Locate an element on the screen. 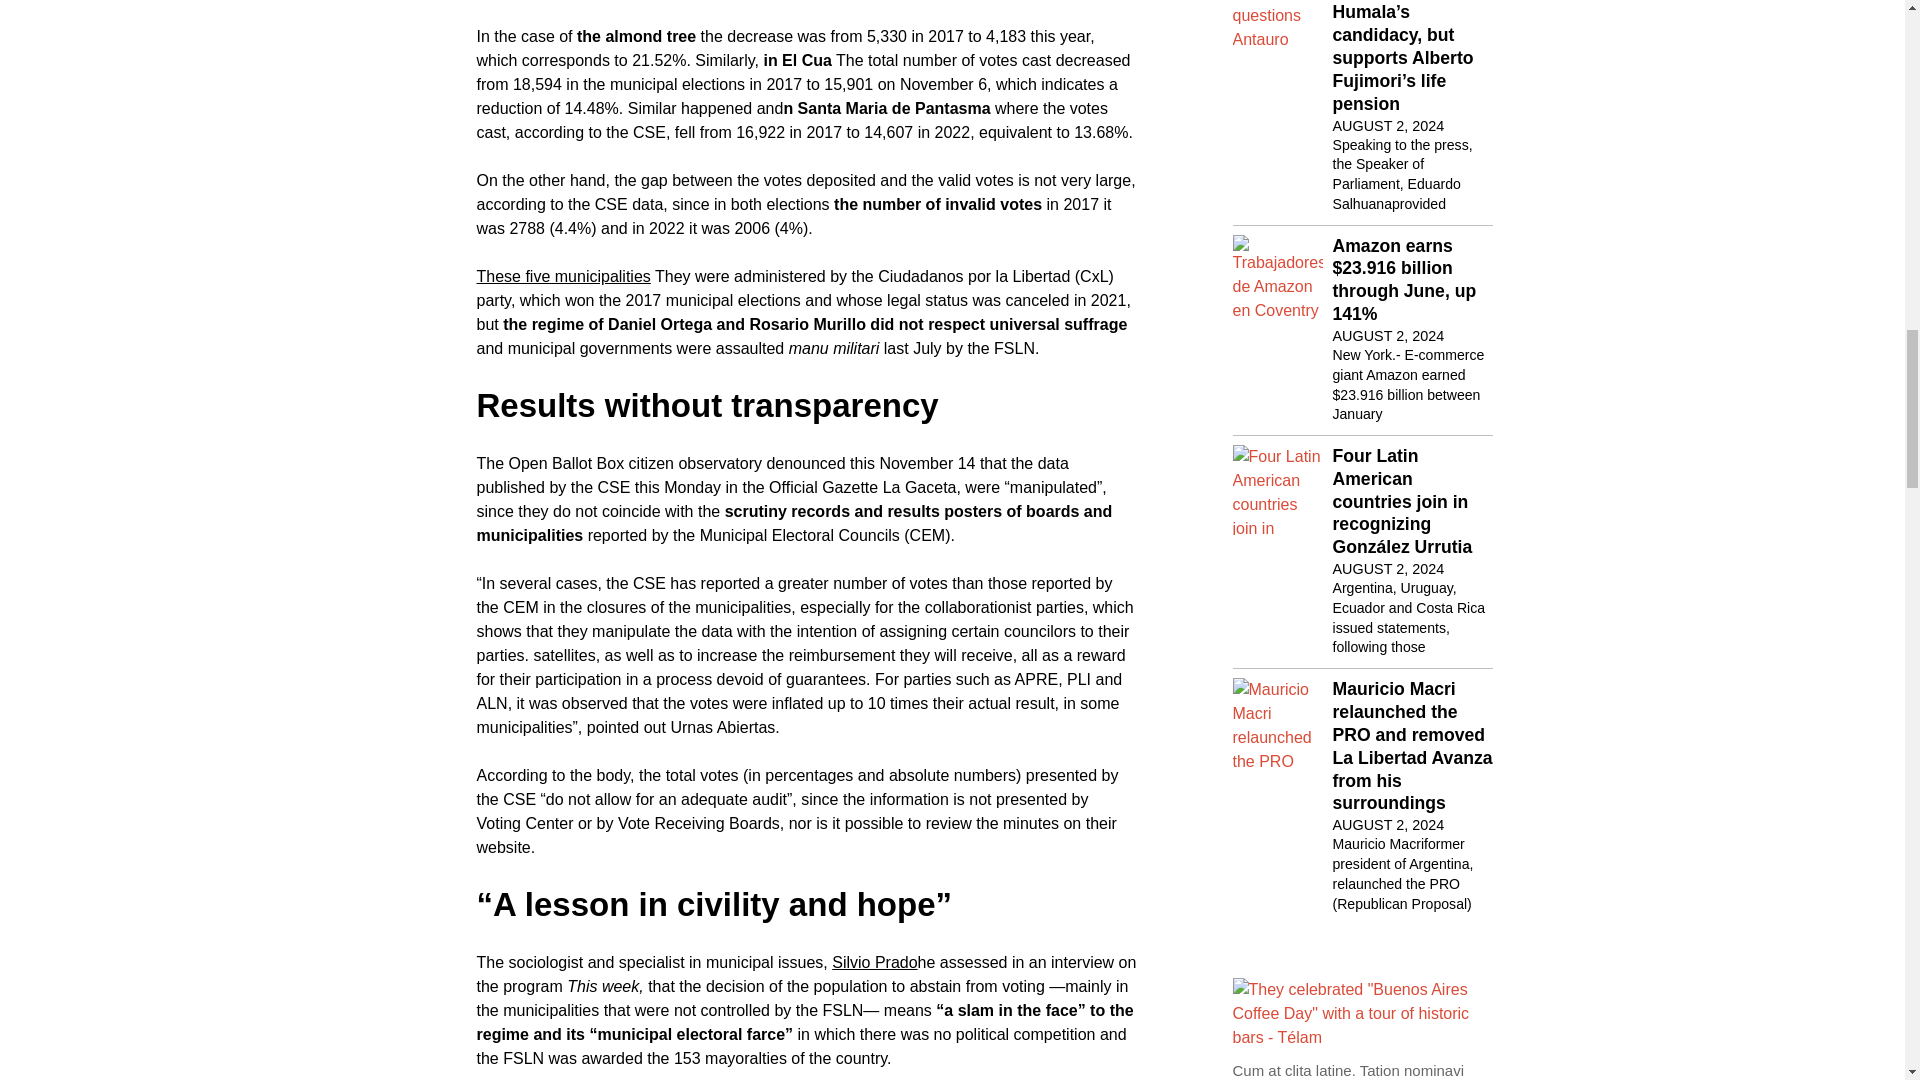 This screenshot has width=1920, height=1080. 02 Aug, 2024 18:06:45 is located at coordinates (1388, 336).